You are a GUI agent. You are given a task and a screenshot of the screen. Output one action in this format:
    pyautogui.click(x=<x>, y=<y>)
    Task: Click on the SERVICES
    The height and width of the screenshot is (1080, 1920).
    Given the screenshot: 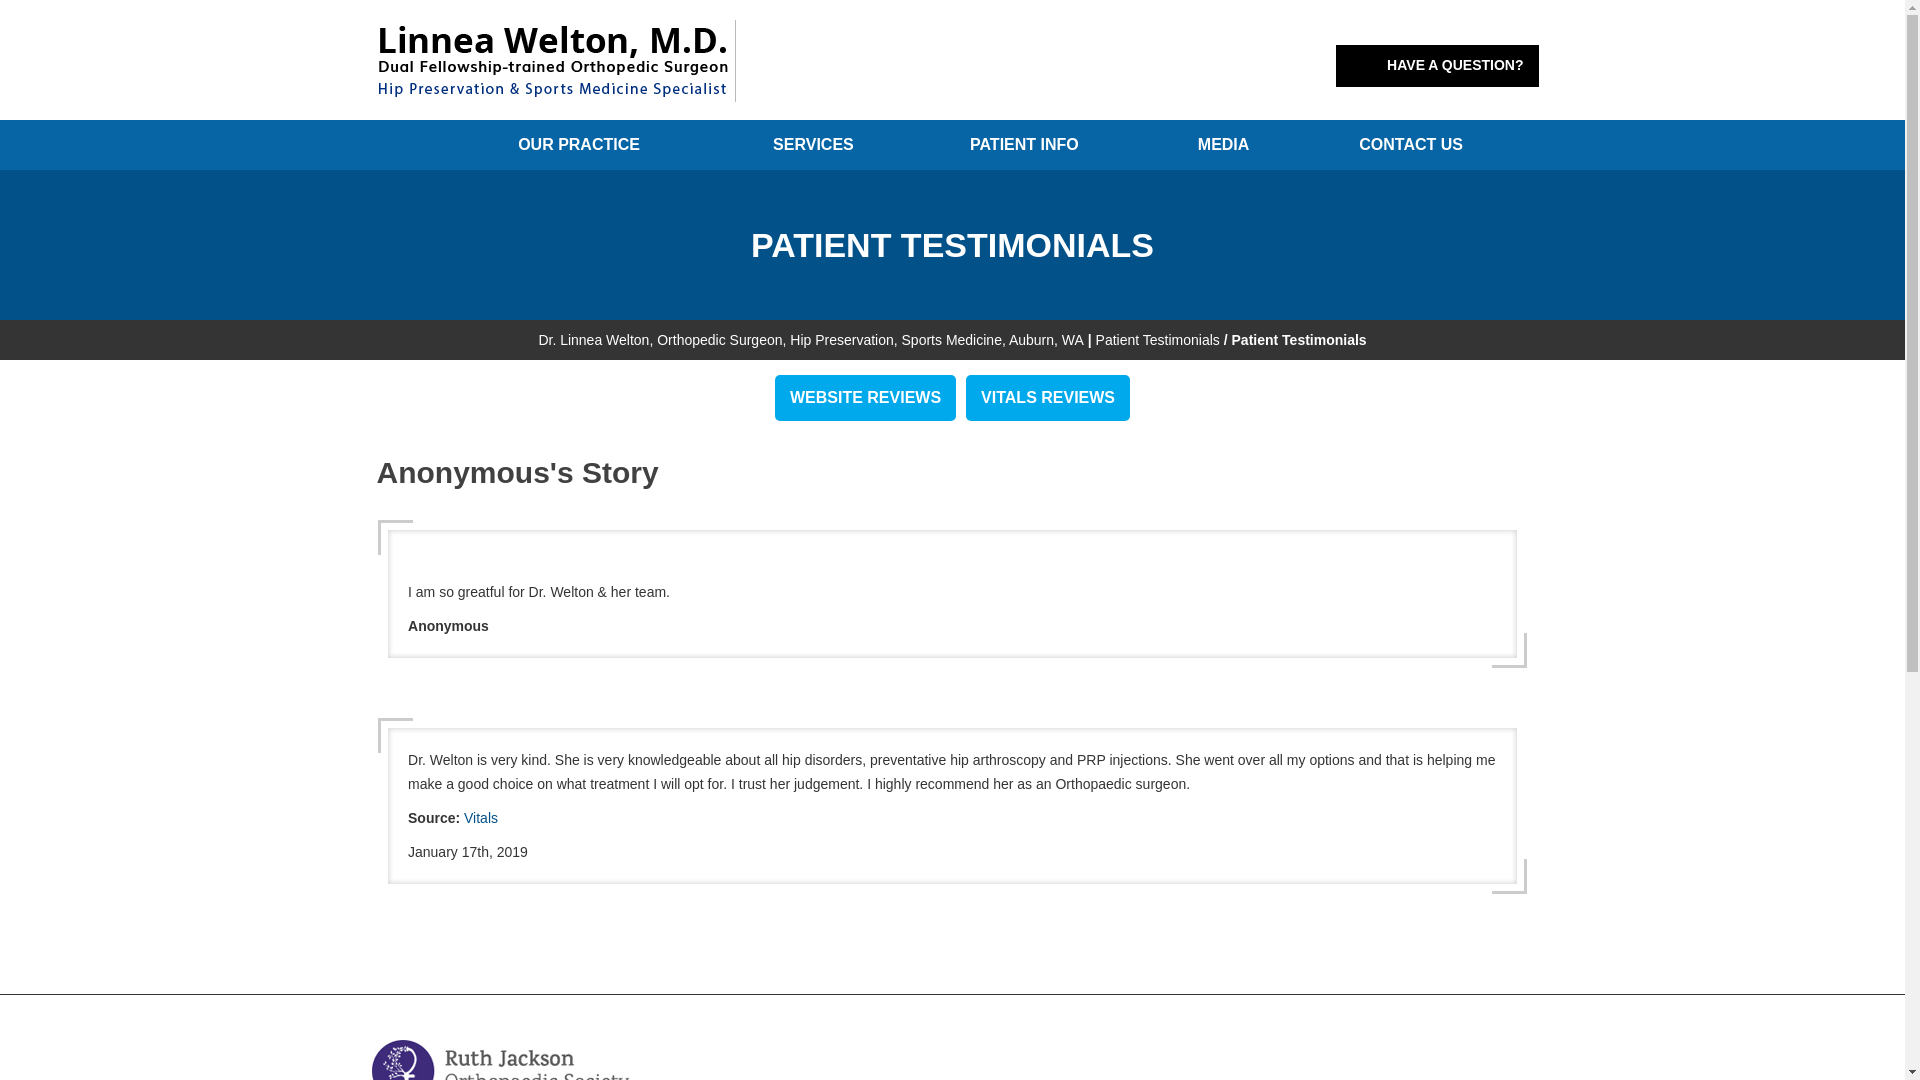 What is the action you would take?
    pyautogui.click(x=814, y=144)
    